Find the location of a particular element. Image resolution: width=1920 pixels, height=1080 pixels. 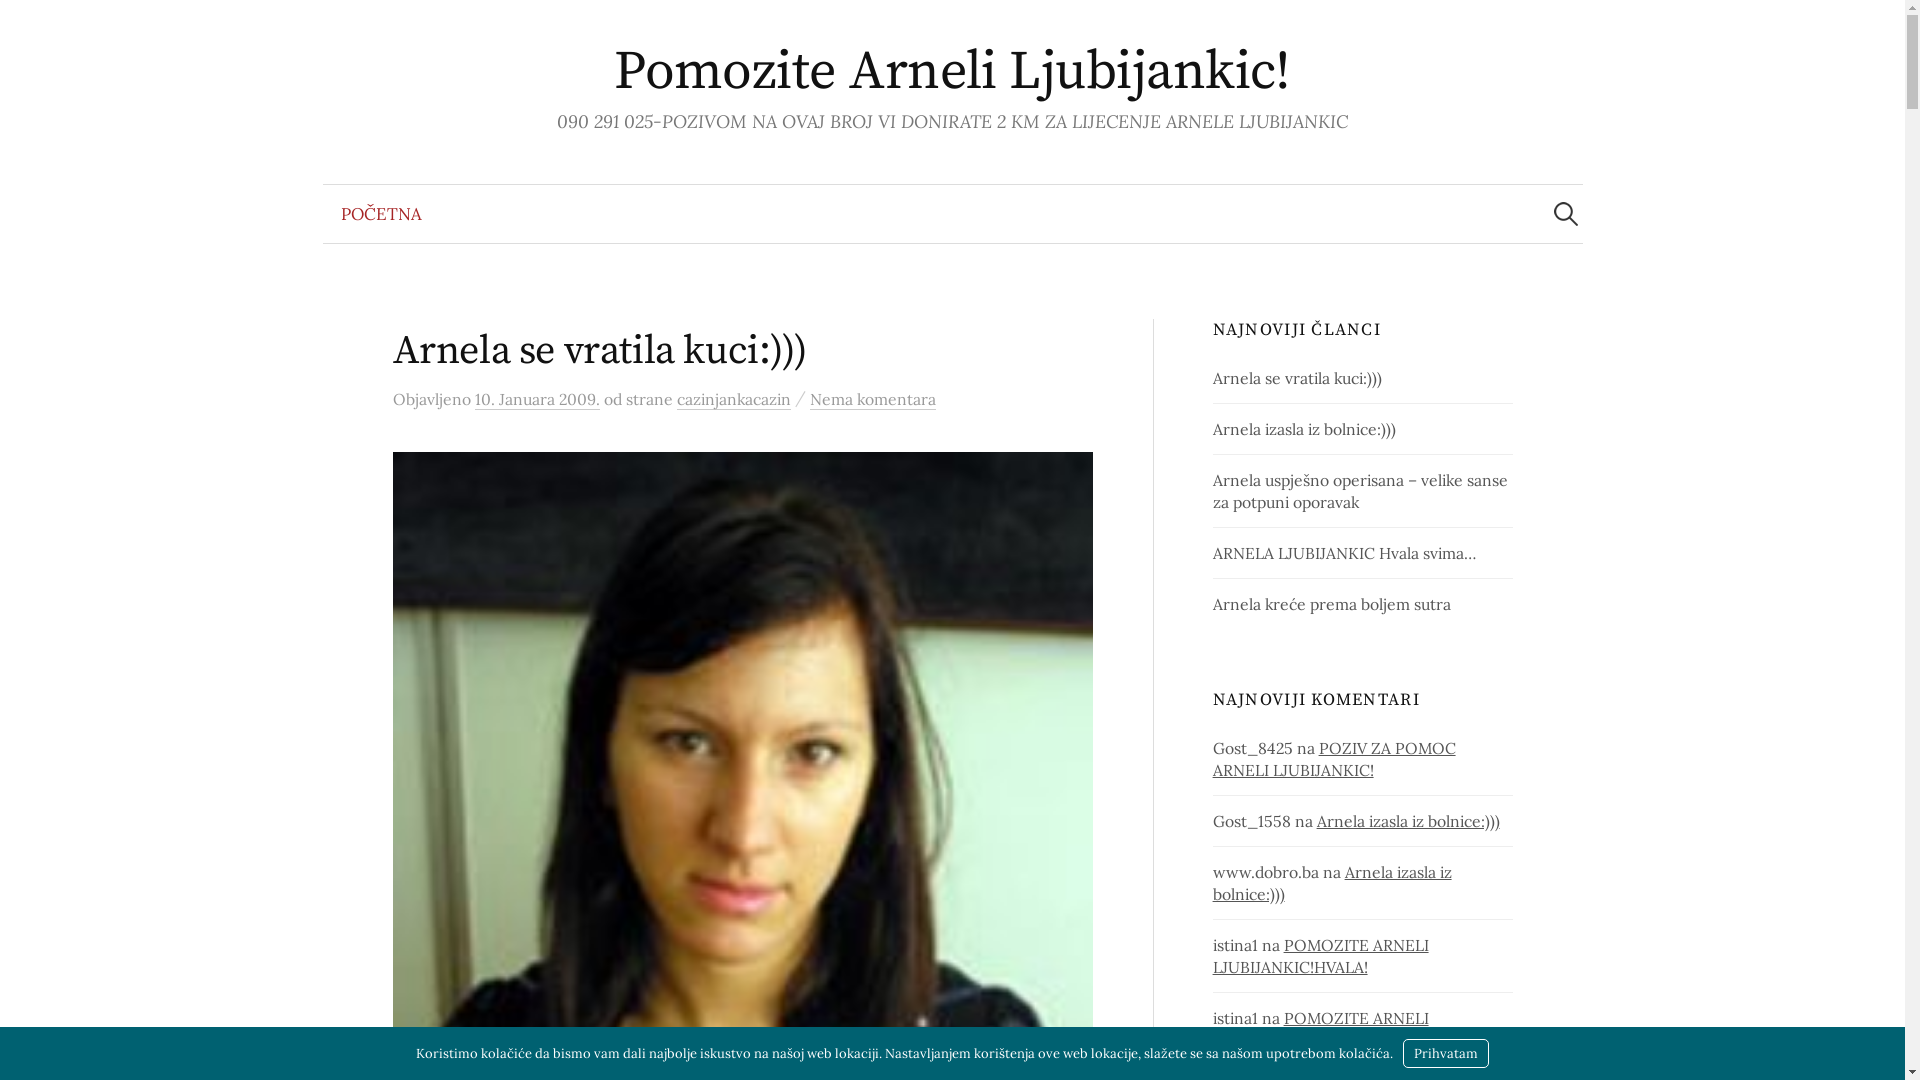

Prihvatam is located at coordinates (1446, 1054).